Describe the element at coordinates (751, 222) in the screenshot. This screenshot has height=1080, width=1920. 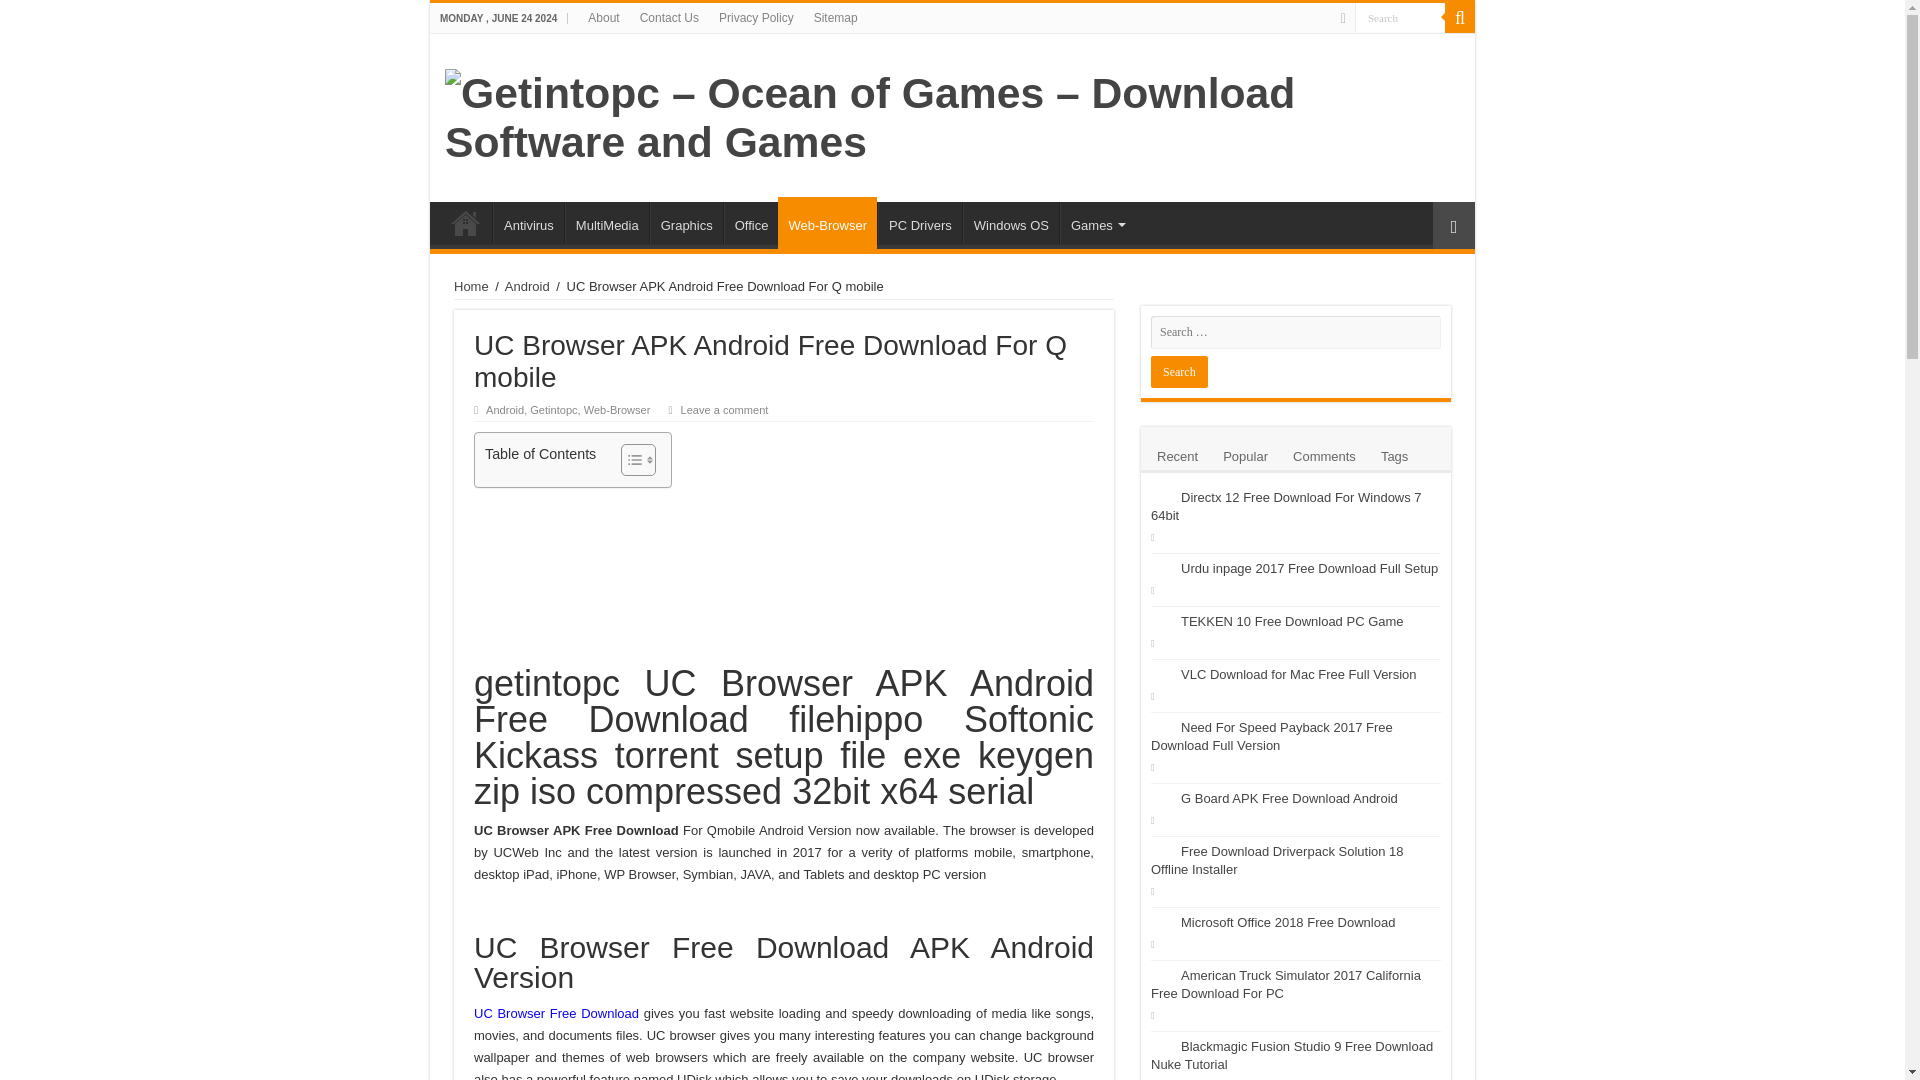
I see `Office` at that location.